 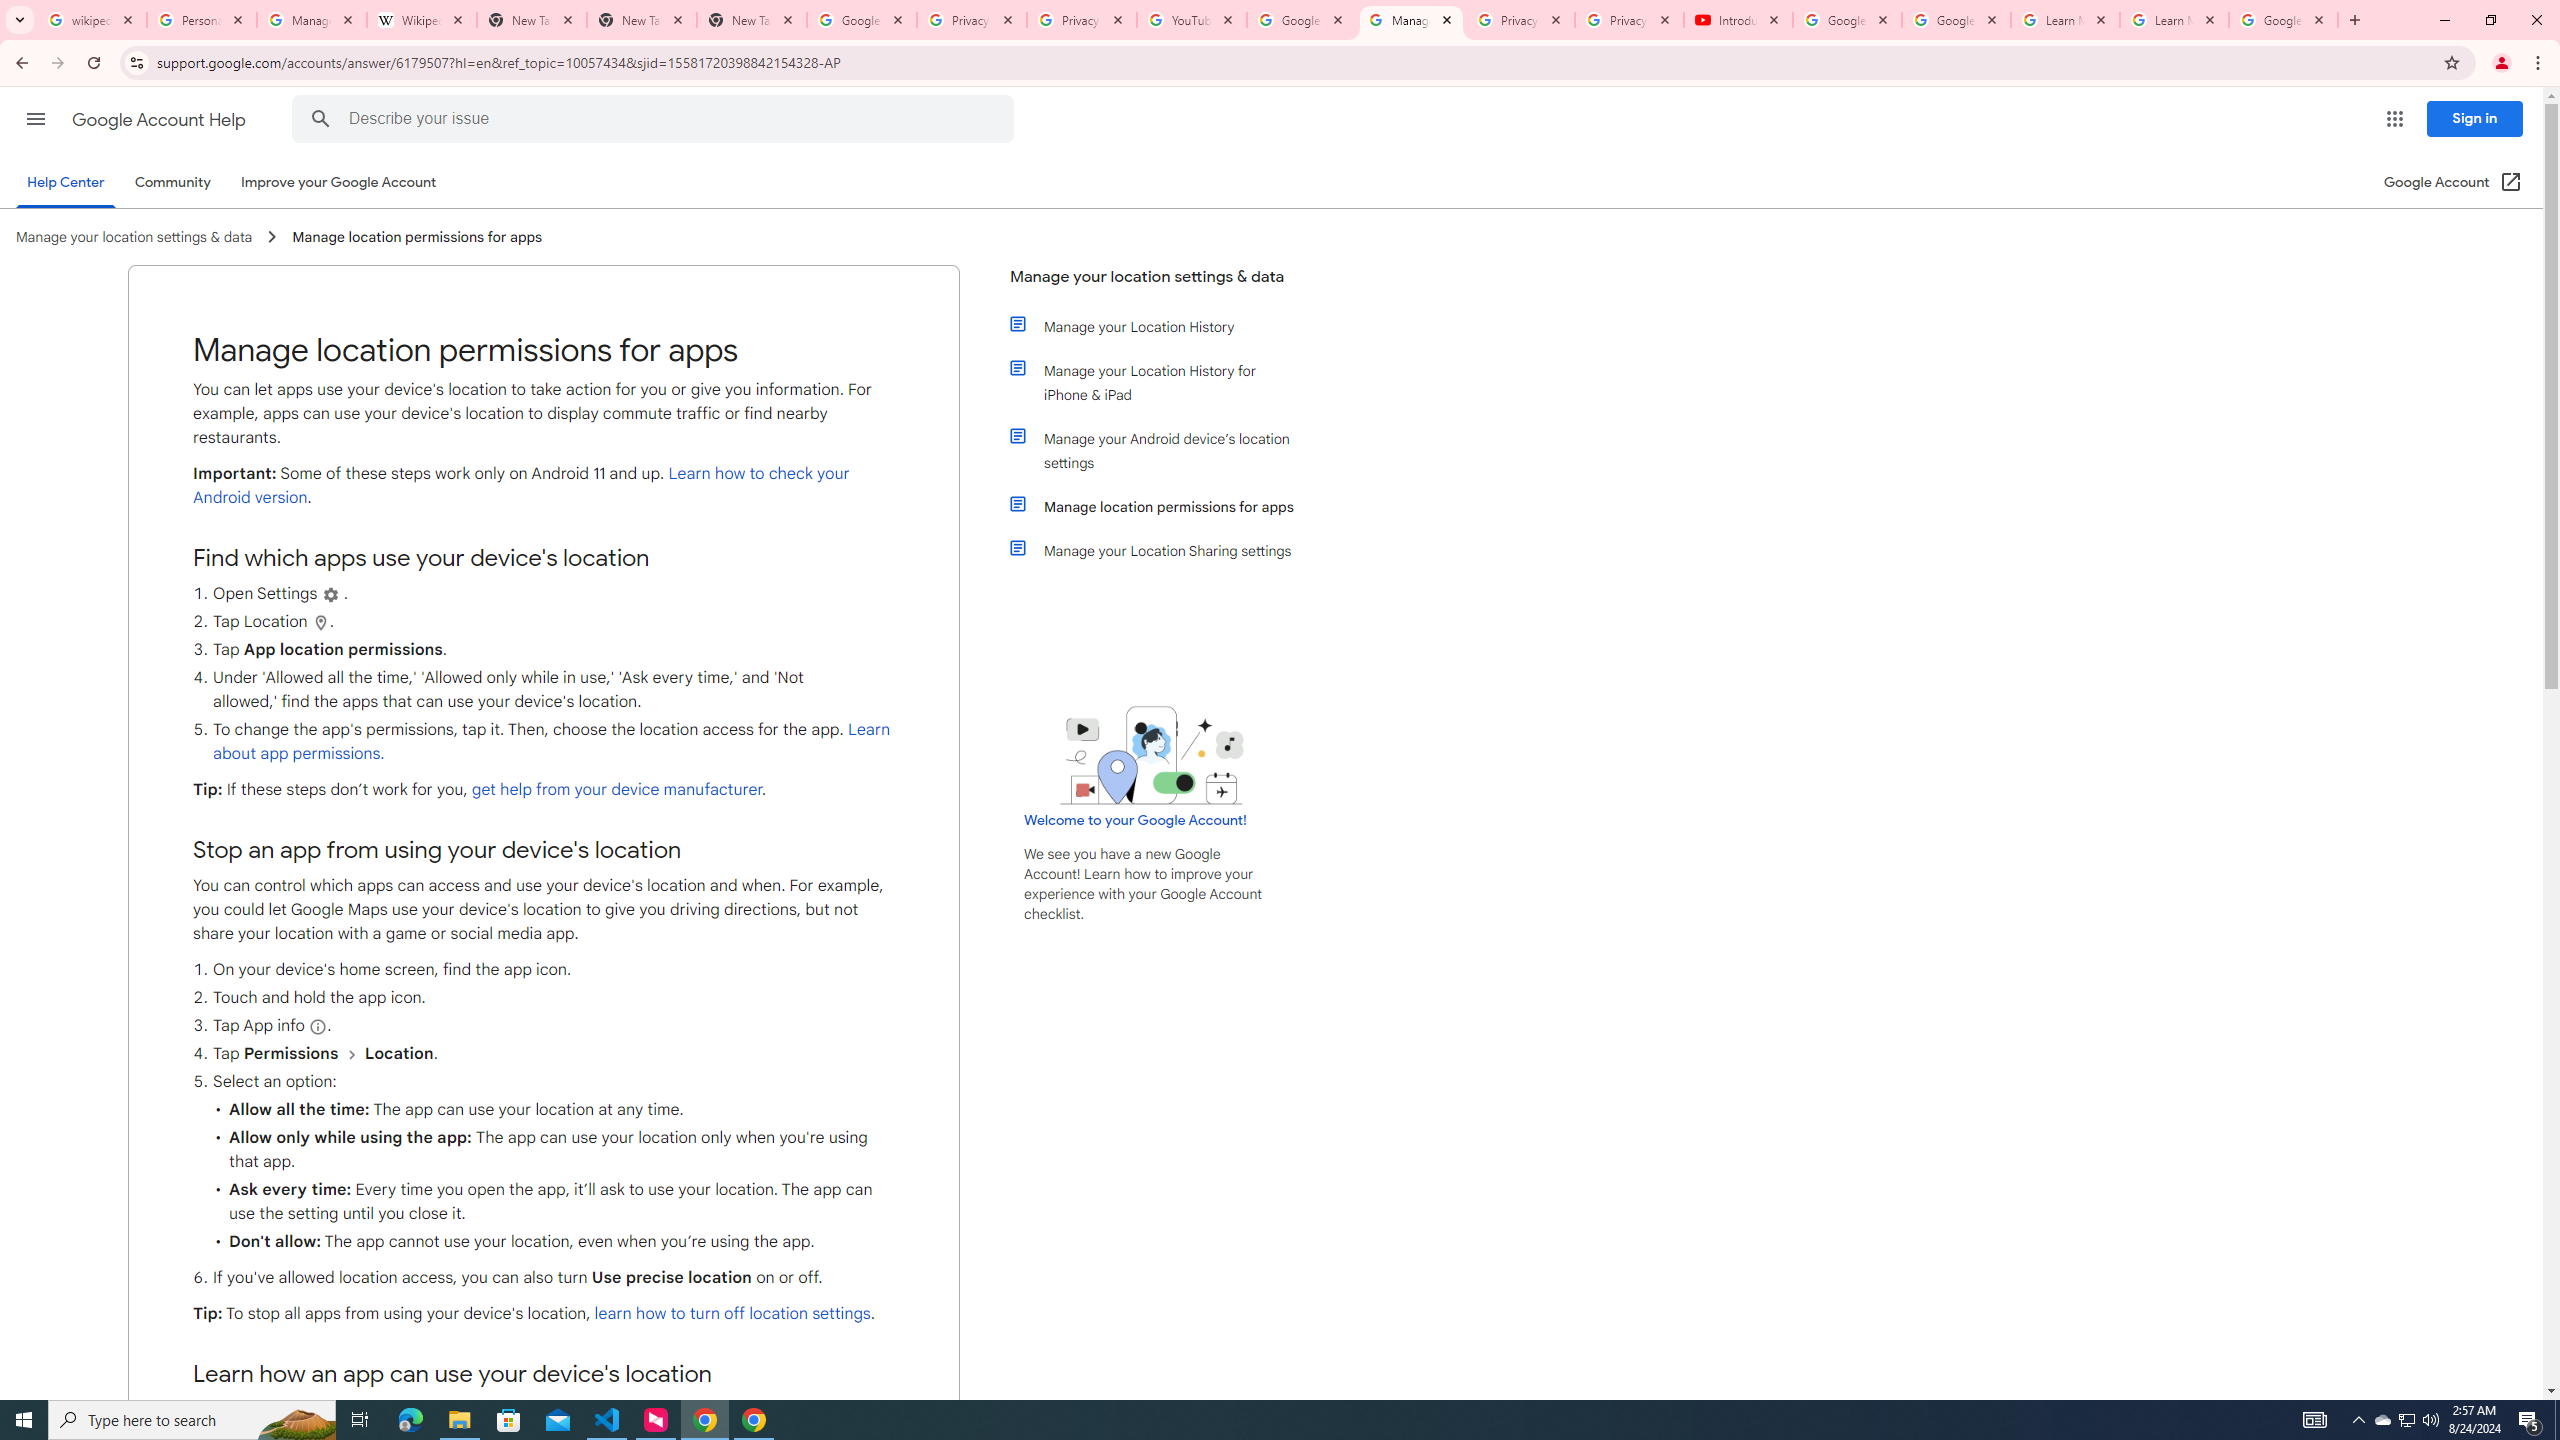 What do you see at coordinates (312, 20) in the screenshot?
I see `Manage your Location History - Google Search Help` at bounding box center [312, 20].